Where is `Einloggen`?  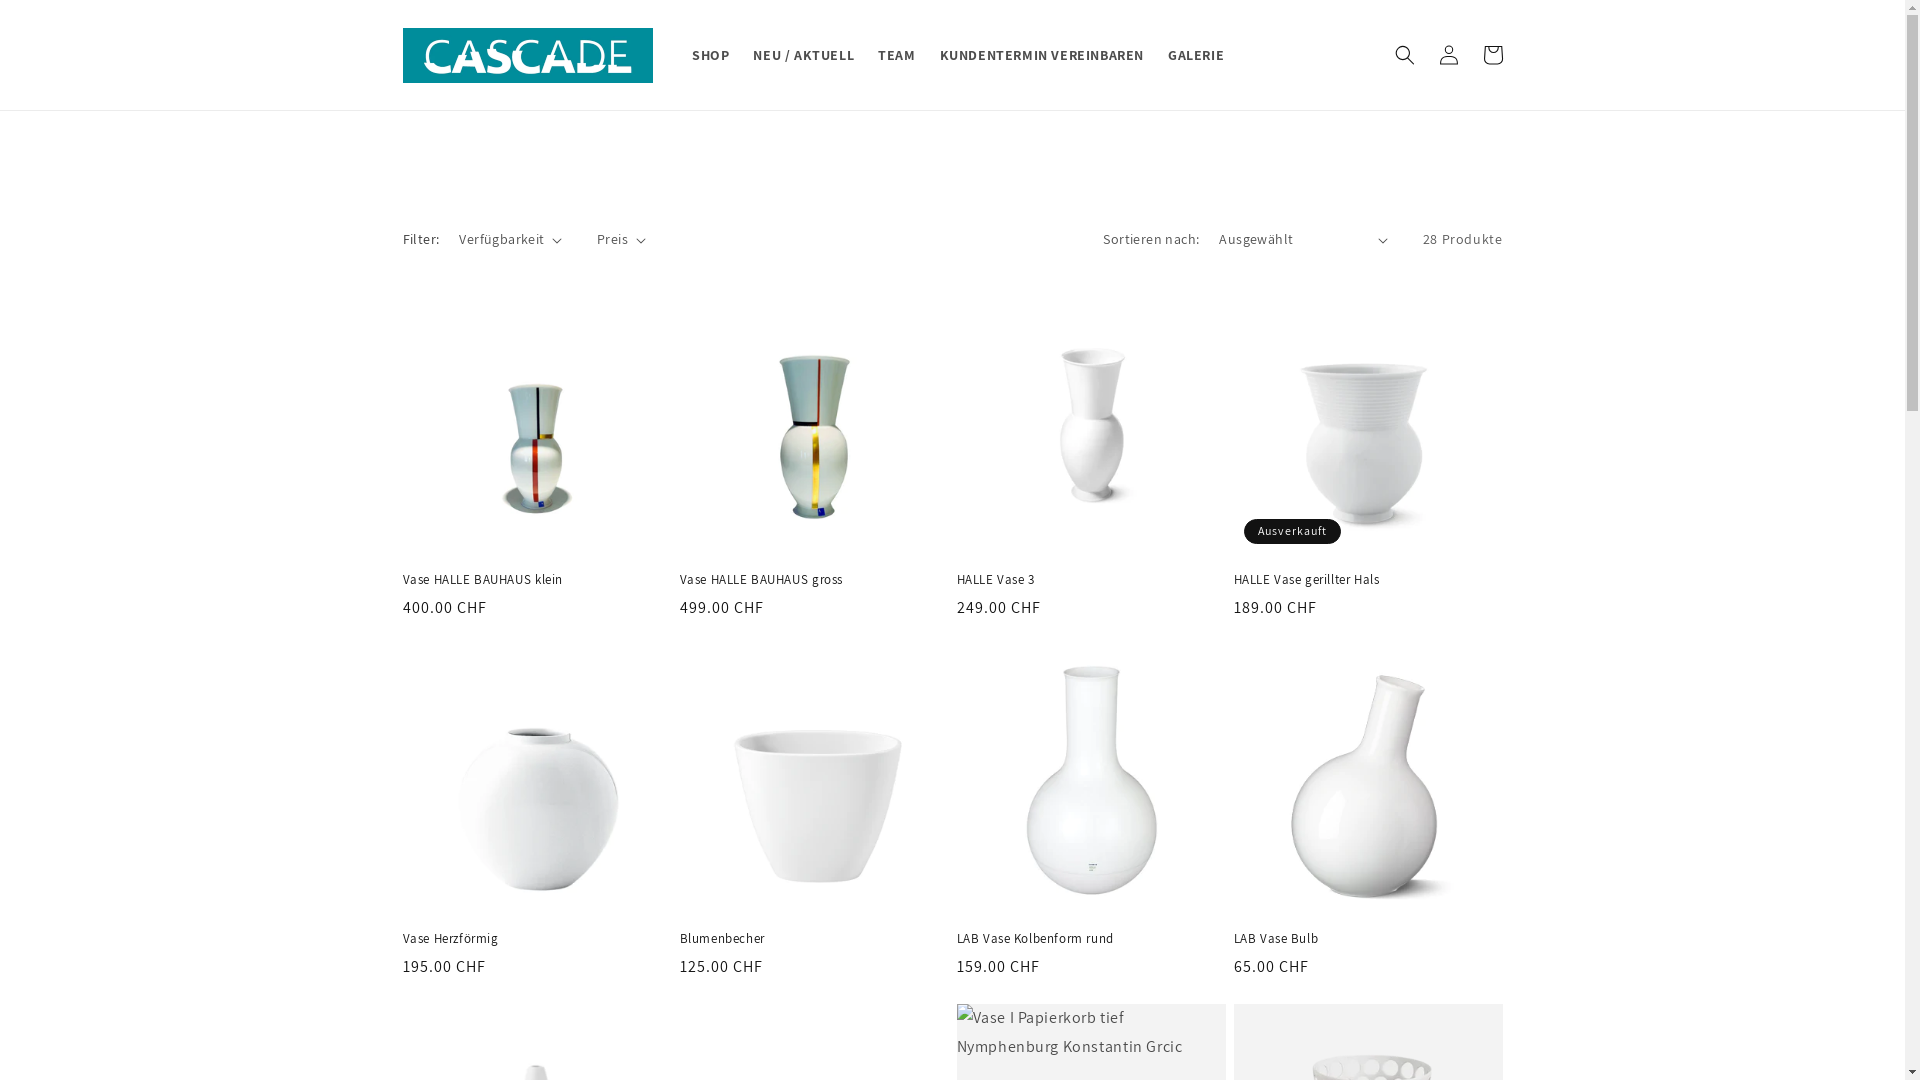 Einloggen is located at coordinates (1448, 55).